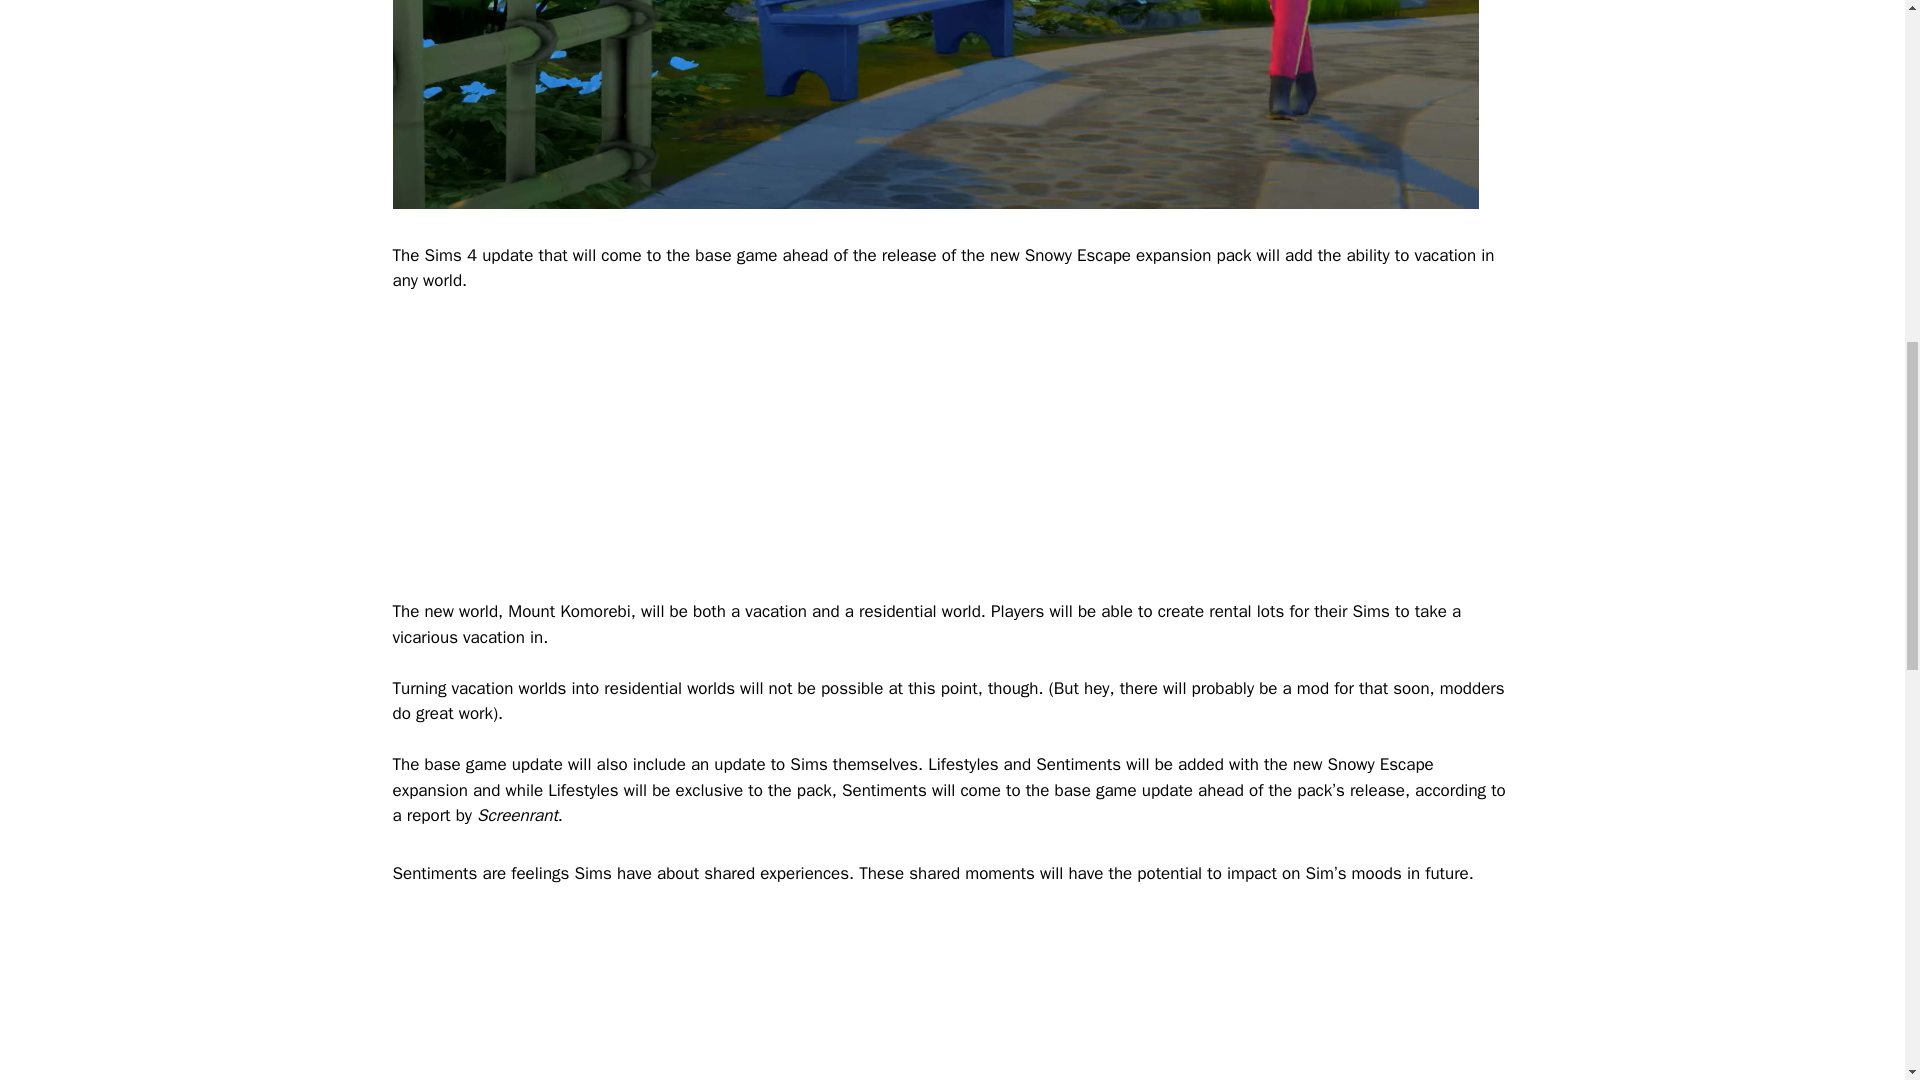  I want to click on Mount Komorebi,, so click(572, 611).